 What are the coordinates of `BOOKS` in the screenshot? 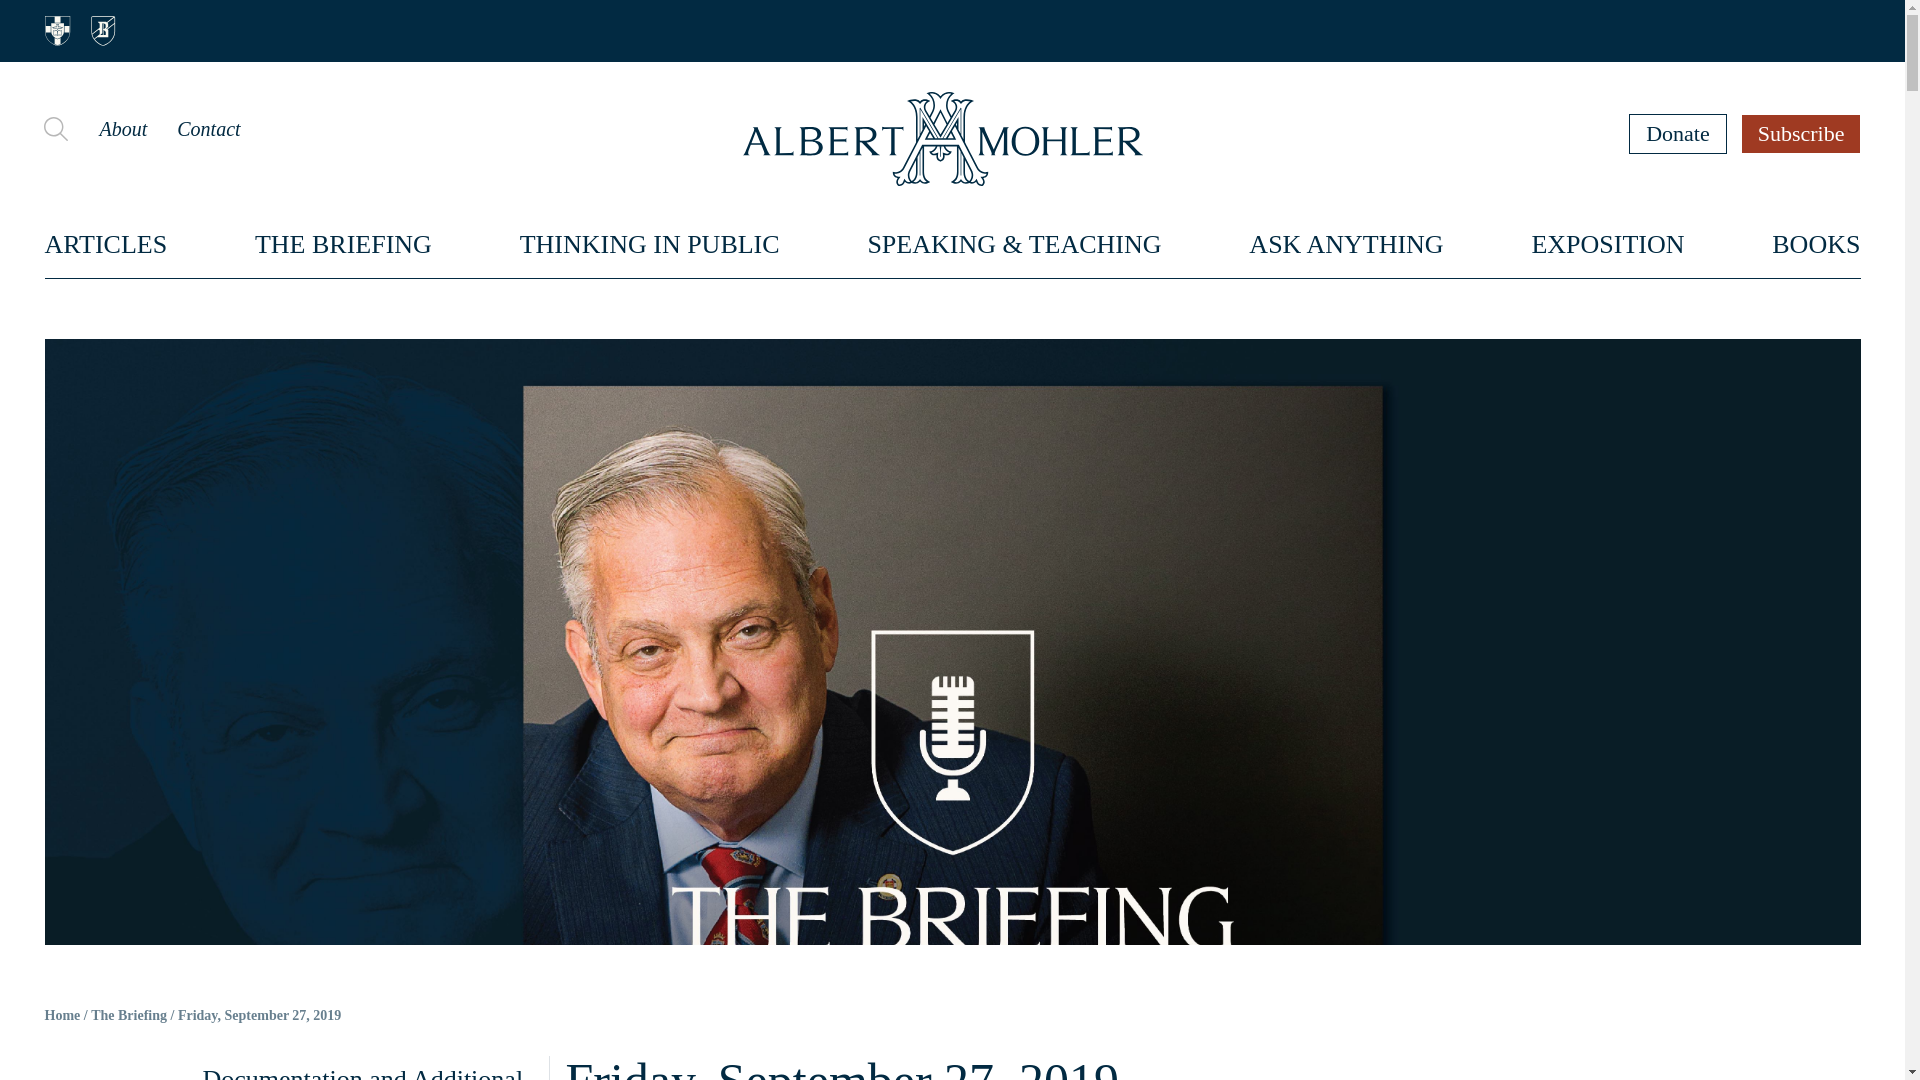 It's located at (1816, 244).